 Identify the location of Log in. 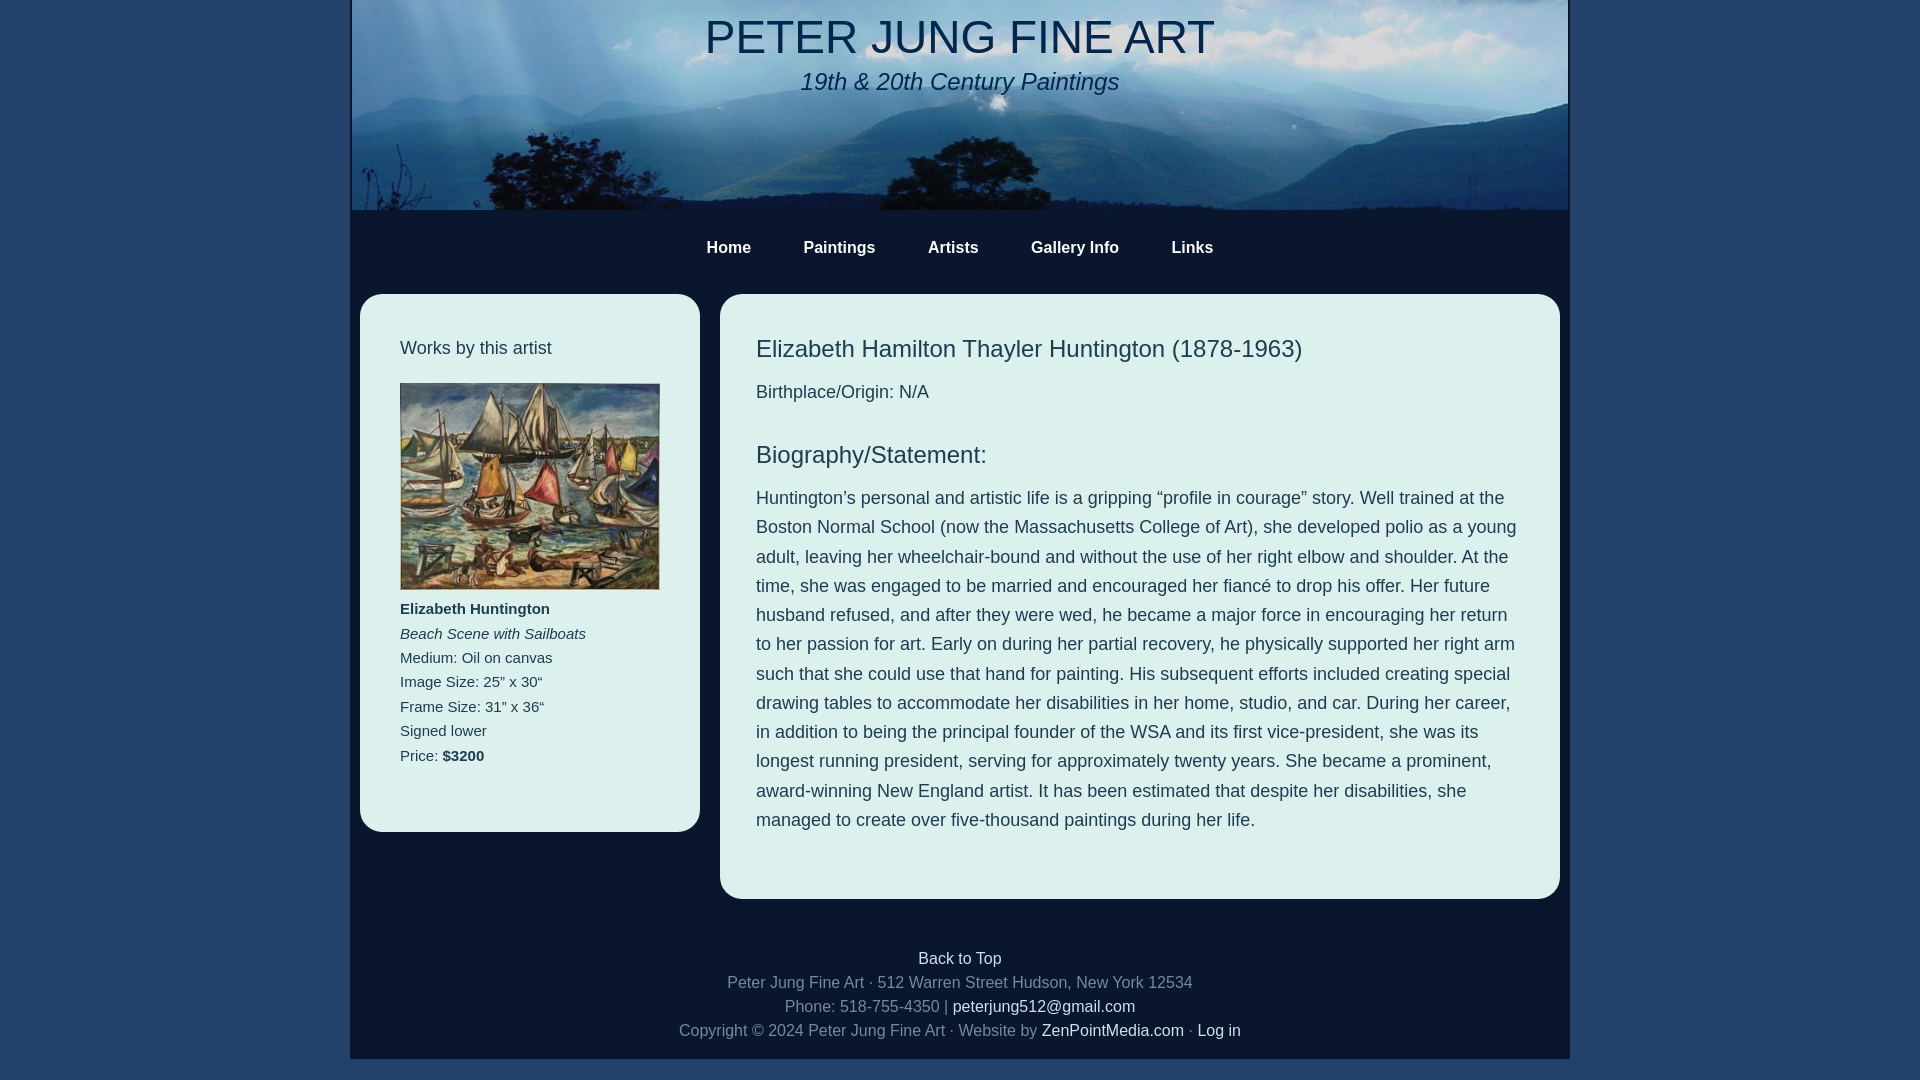
(1218, 1030).